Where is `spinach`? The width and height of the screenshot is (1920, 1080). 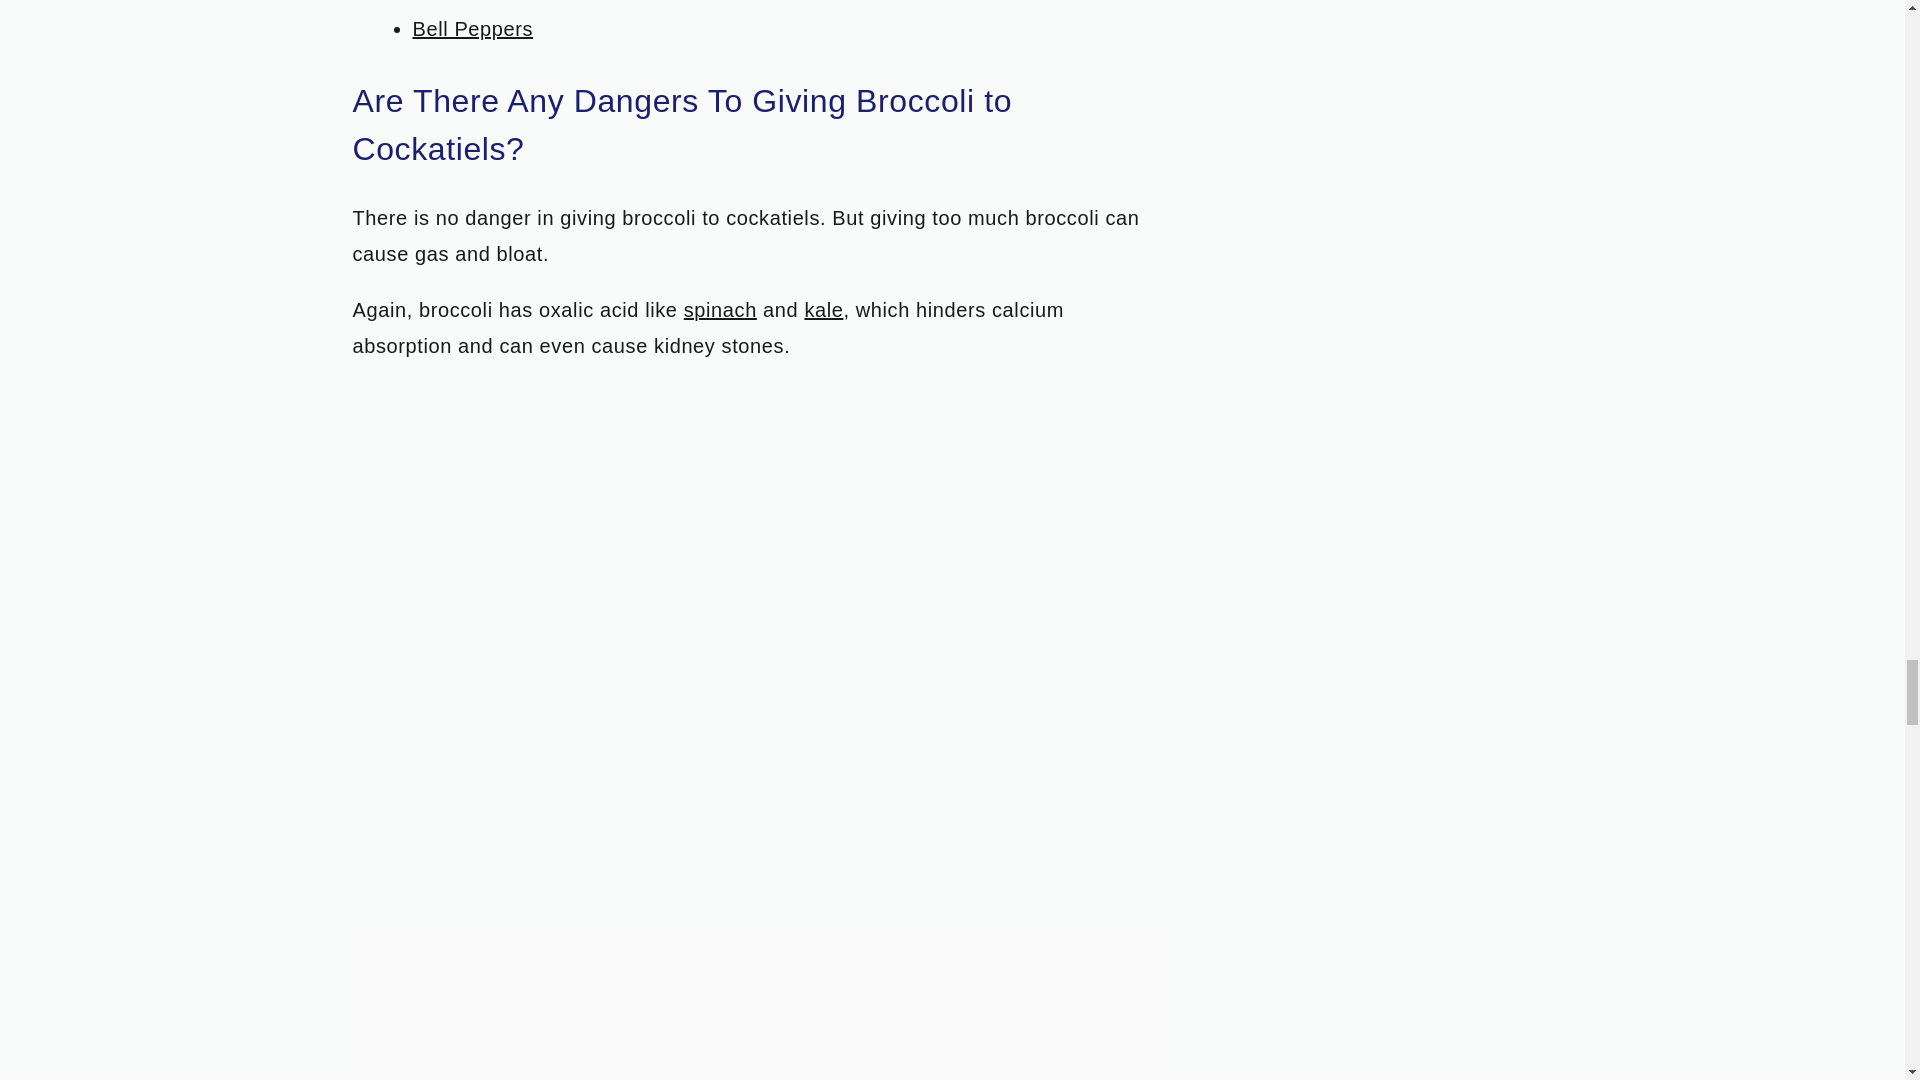
spinach is located at coordinates (720, 310).